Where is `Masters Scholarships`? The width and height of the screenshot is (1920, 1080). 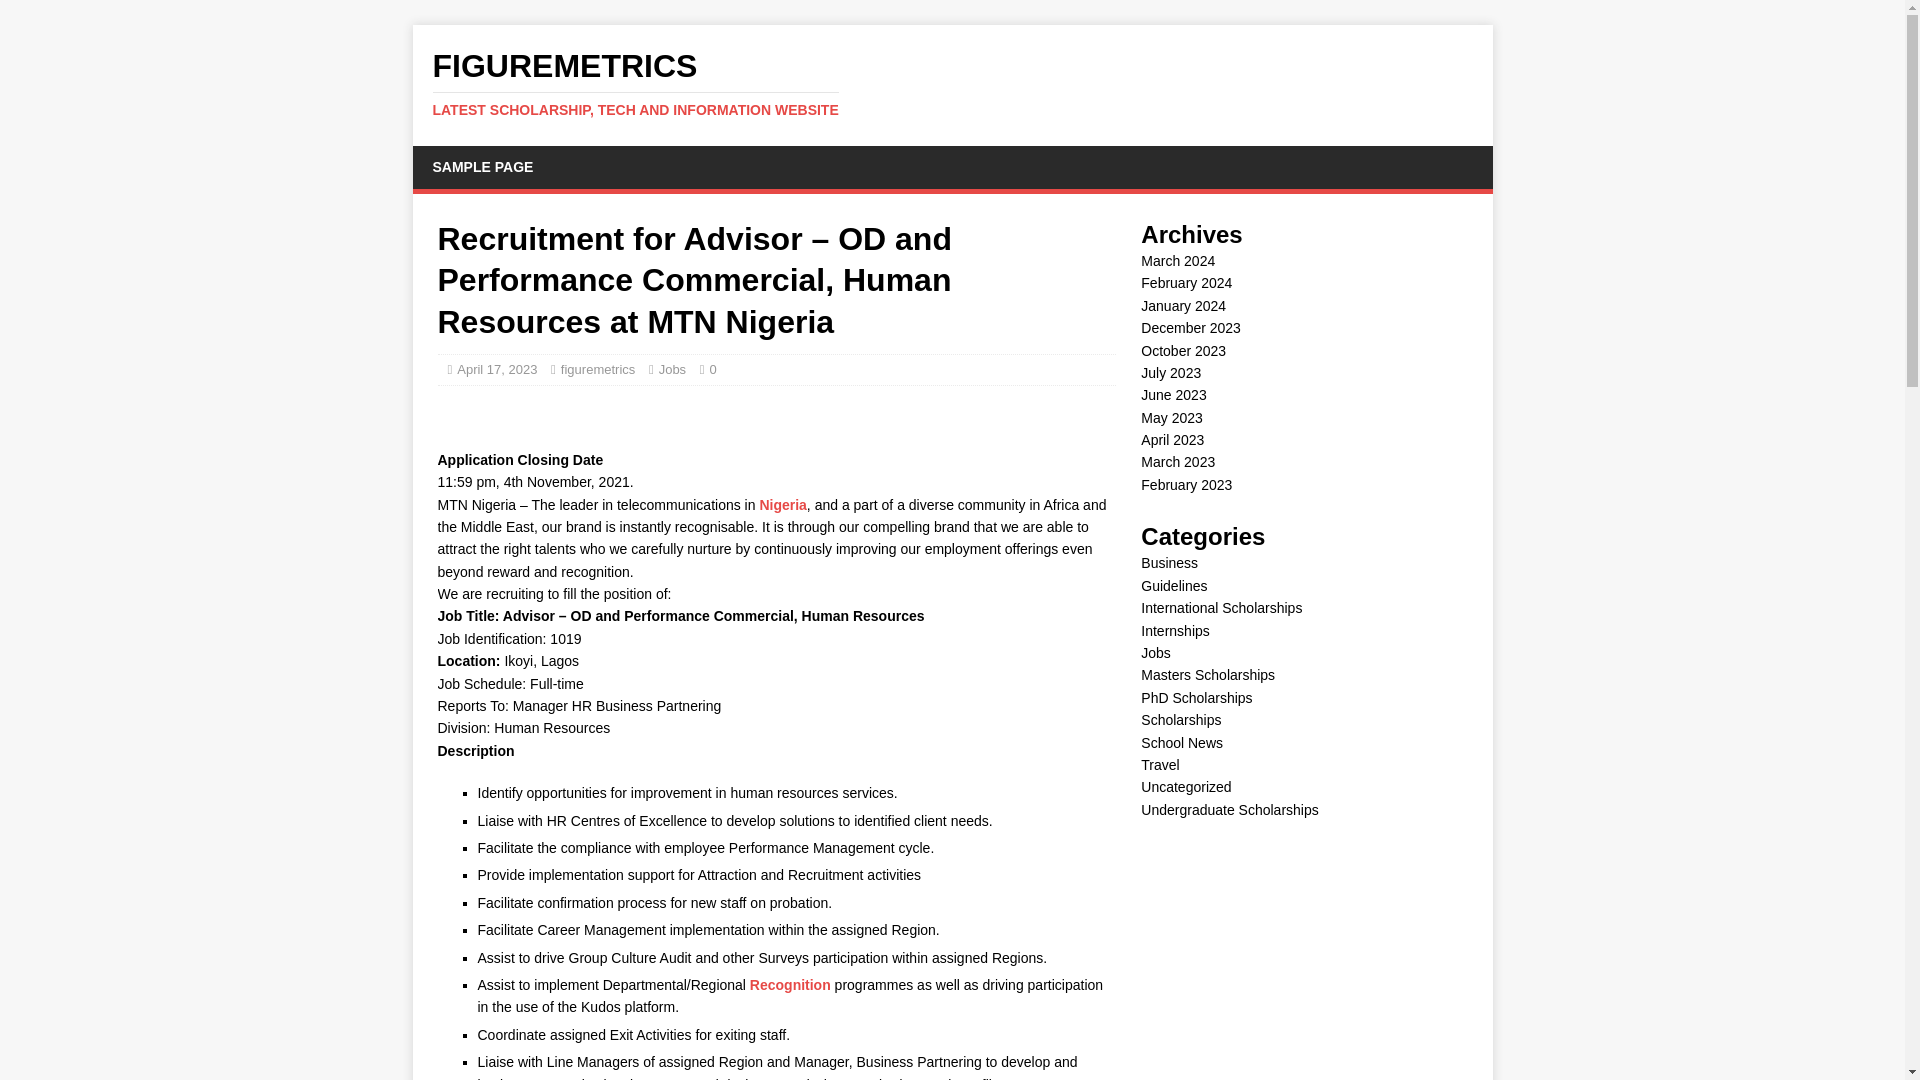 Masters Scholarships is located at coordinates (1207, 674).